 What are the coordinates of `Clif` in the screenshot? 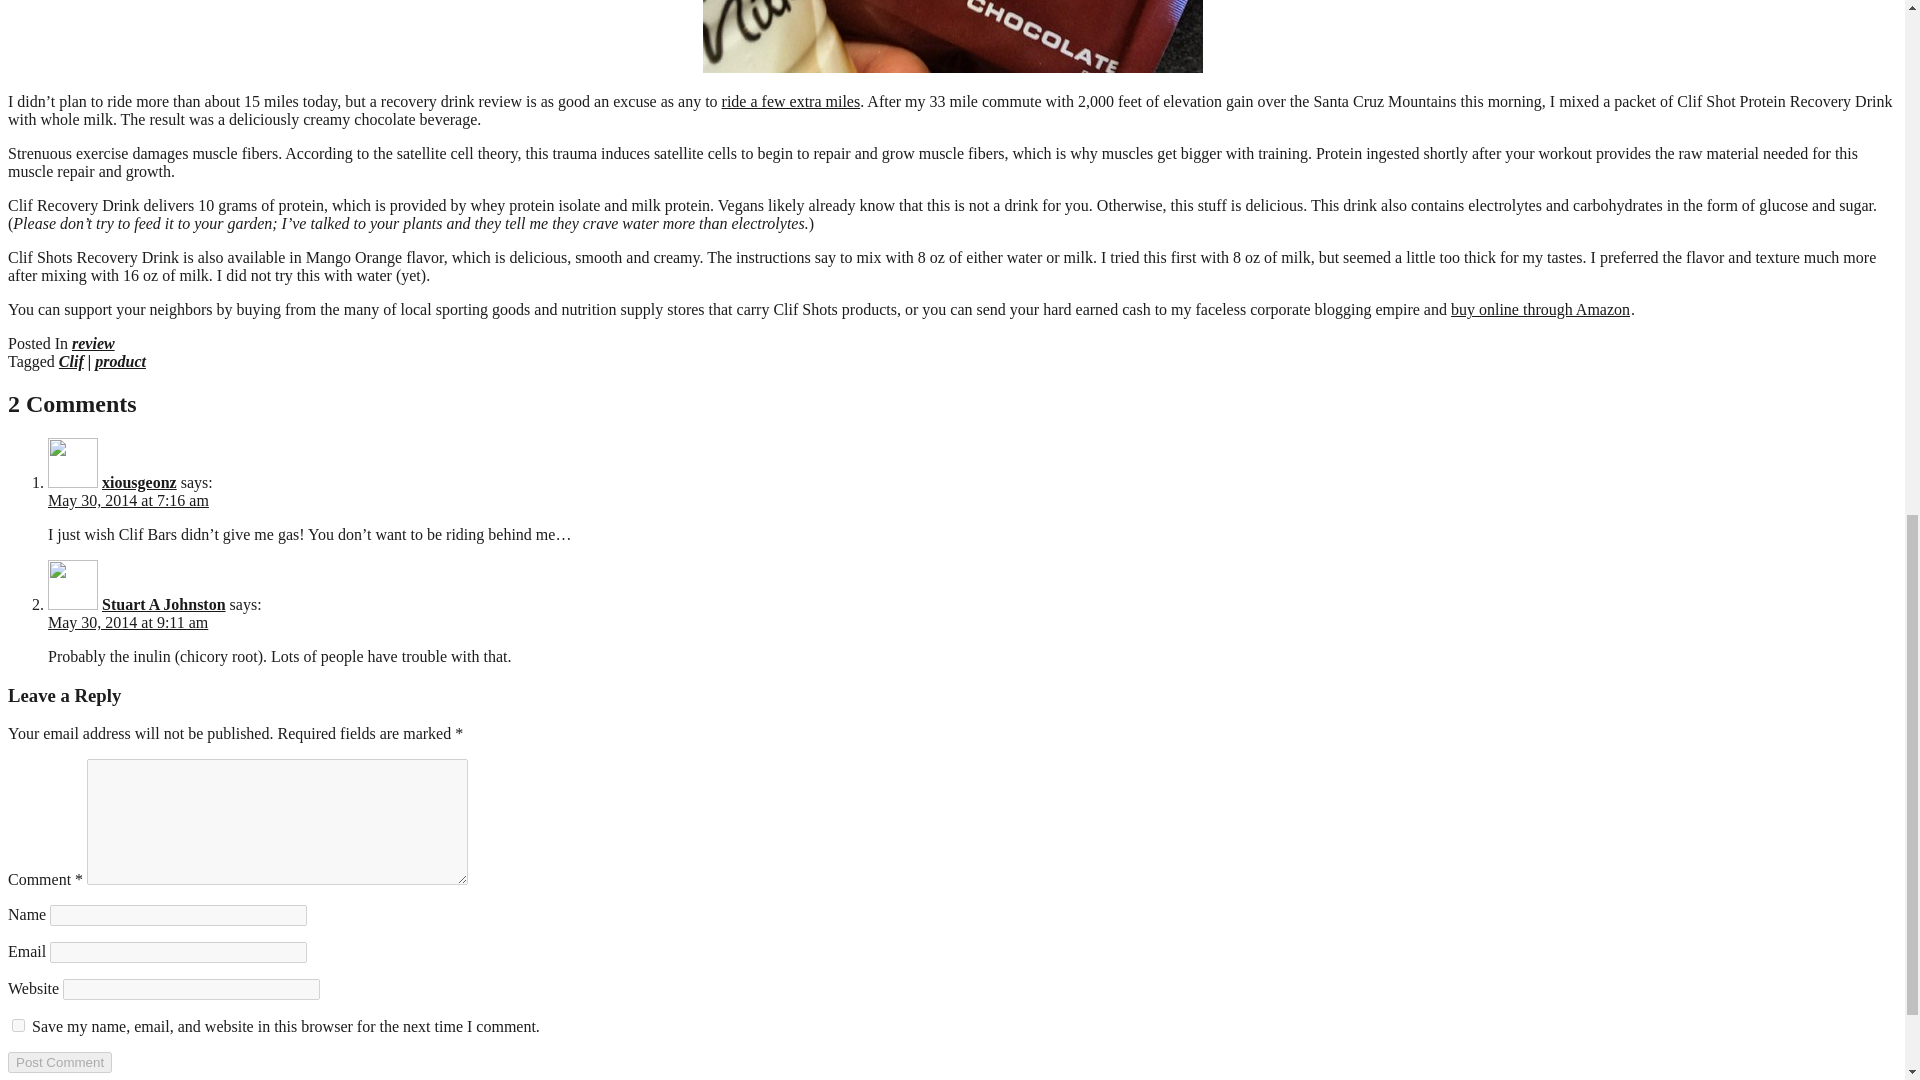 It's located at (72, 362).